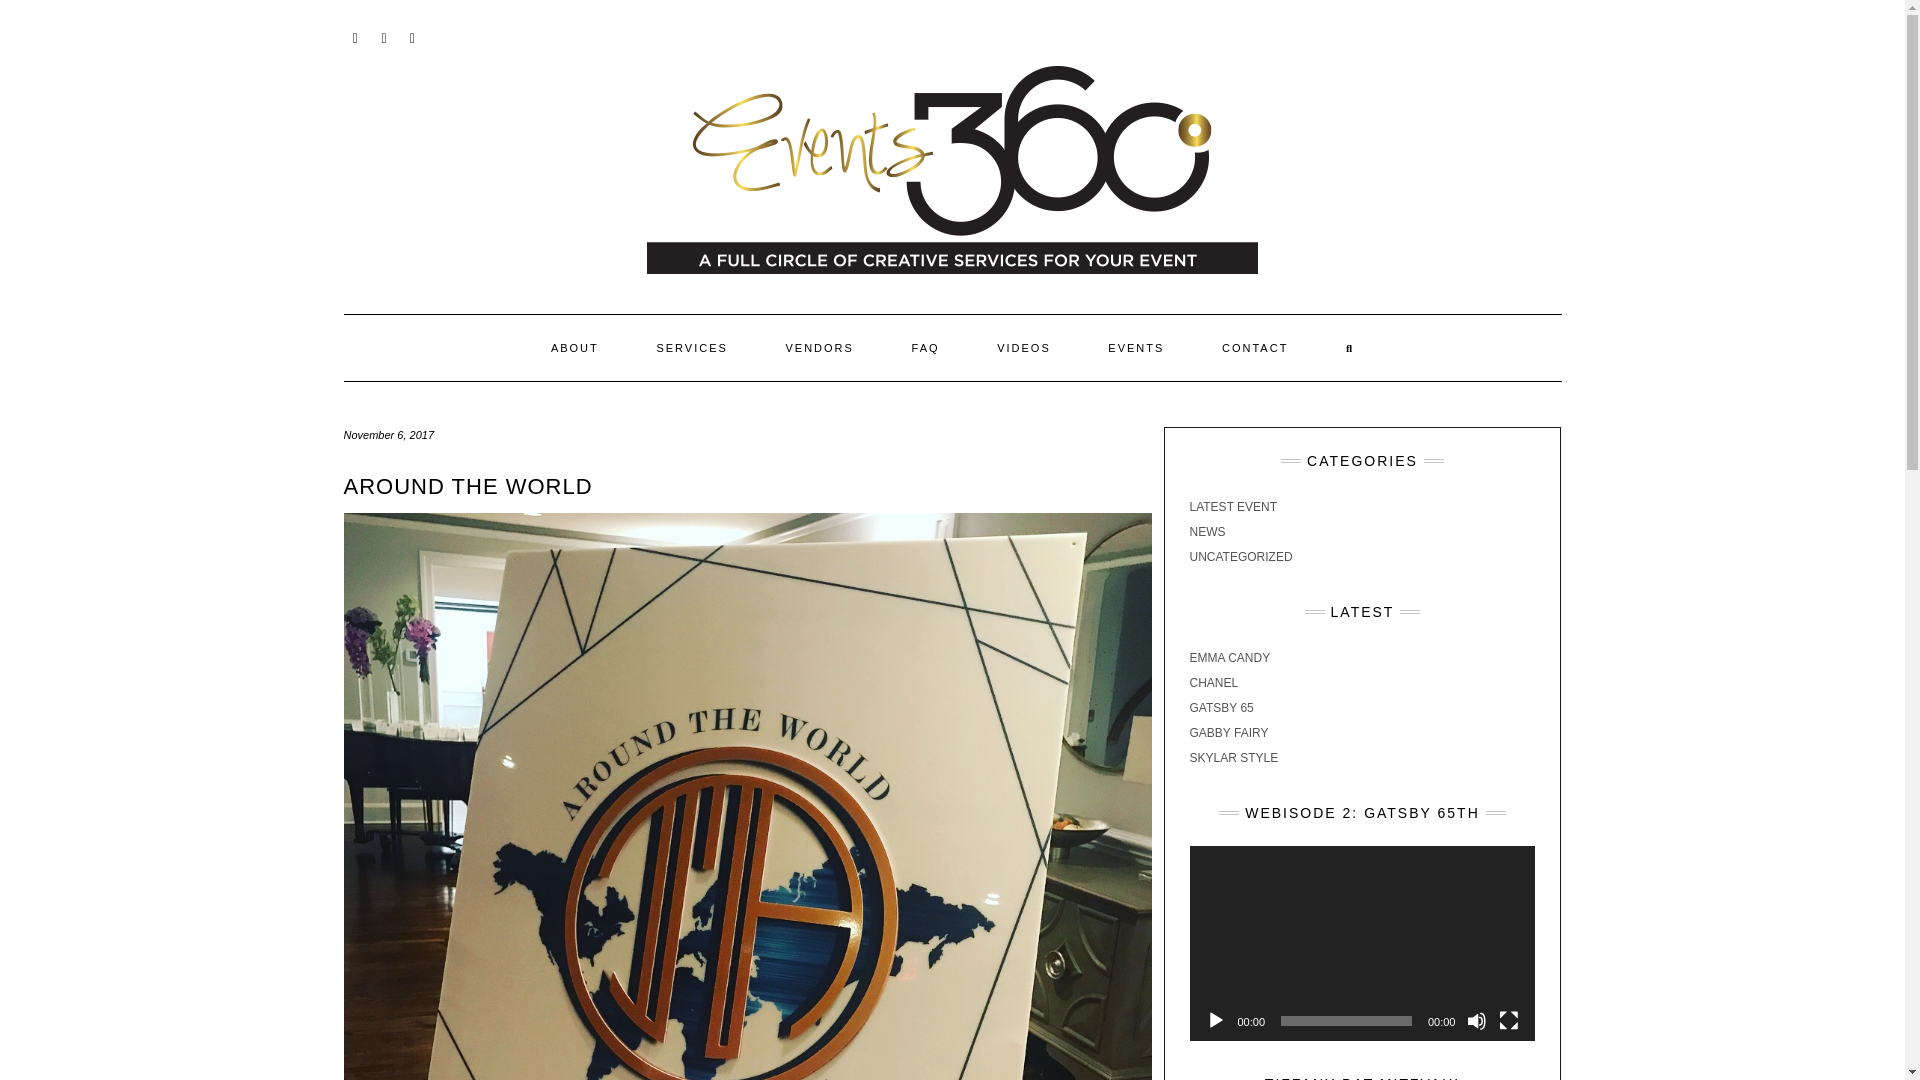 This screenshot has height=1080, width=1920. Describe the element at coordinates (1023, 348) in the screenshot. I see `VIDEOS` at that location.